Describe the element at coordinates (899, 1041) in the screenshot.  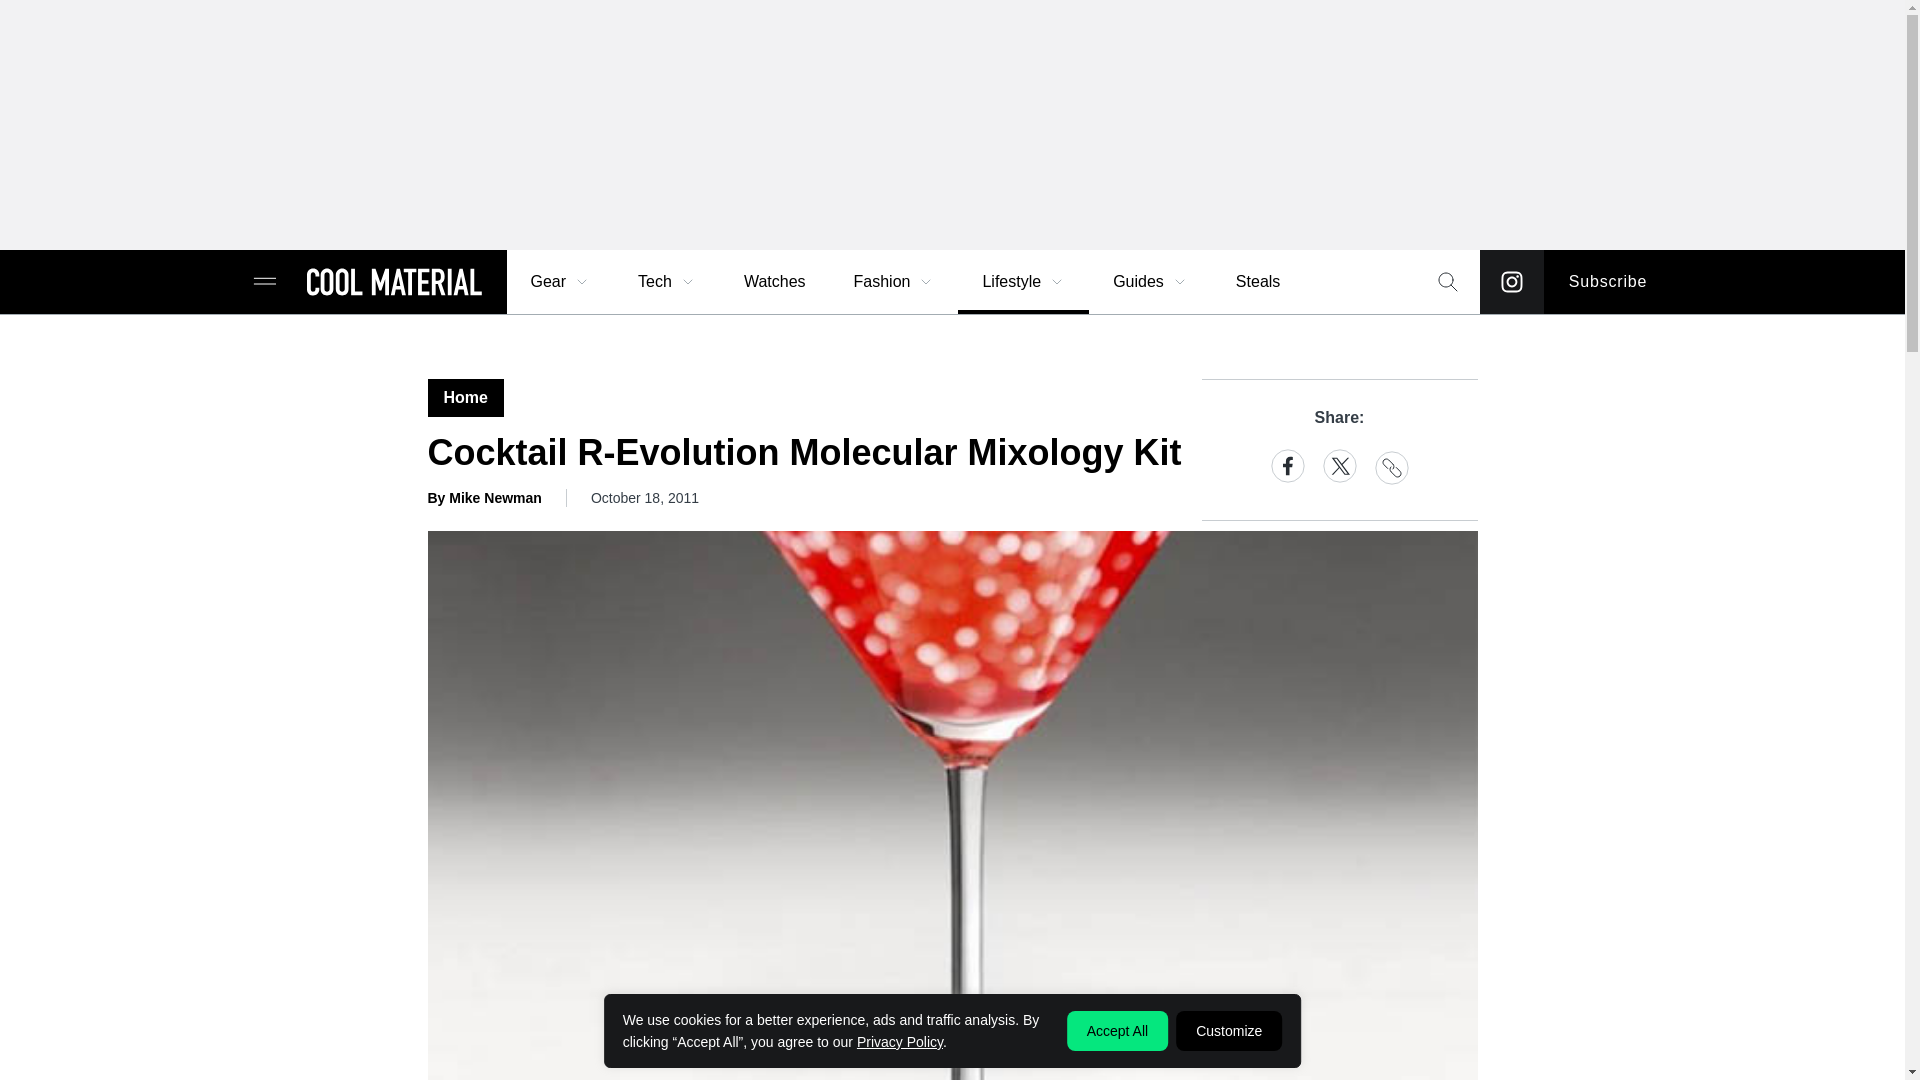
I see `Privacy Policy` at that location.